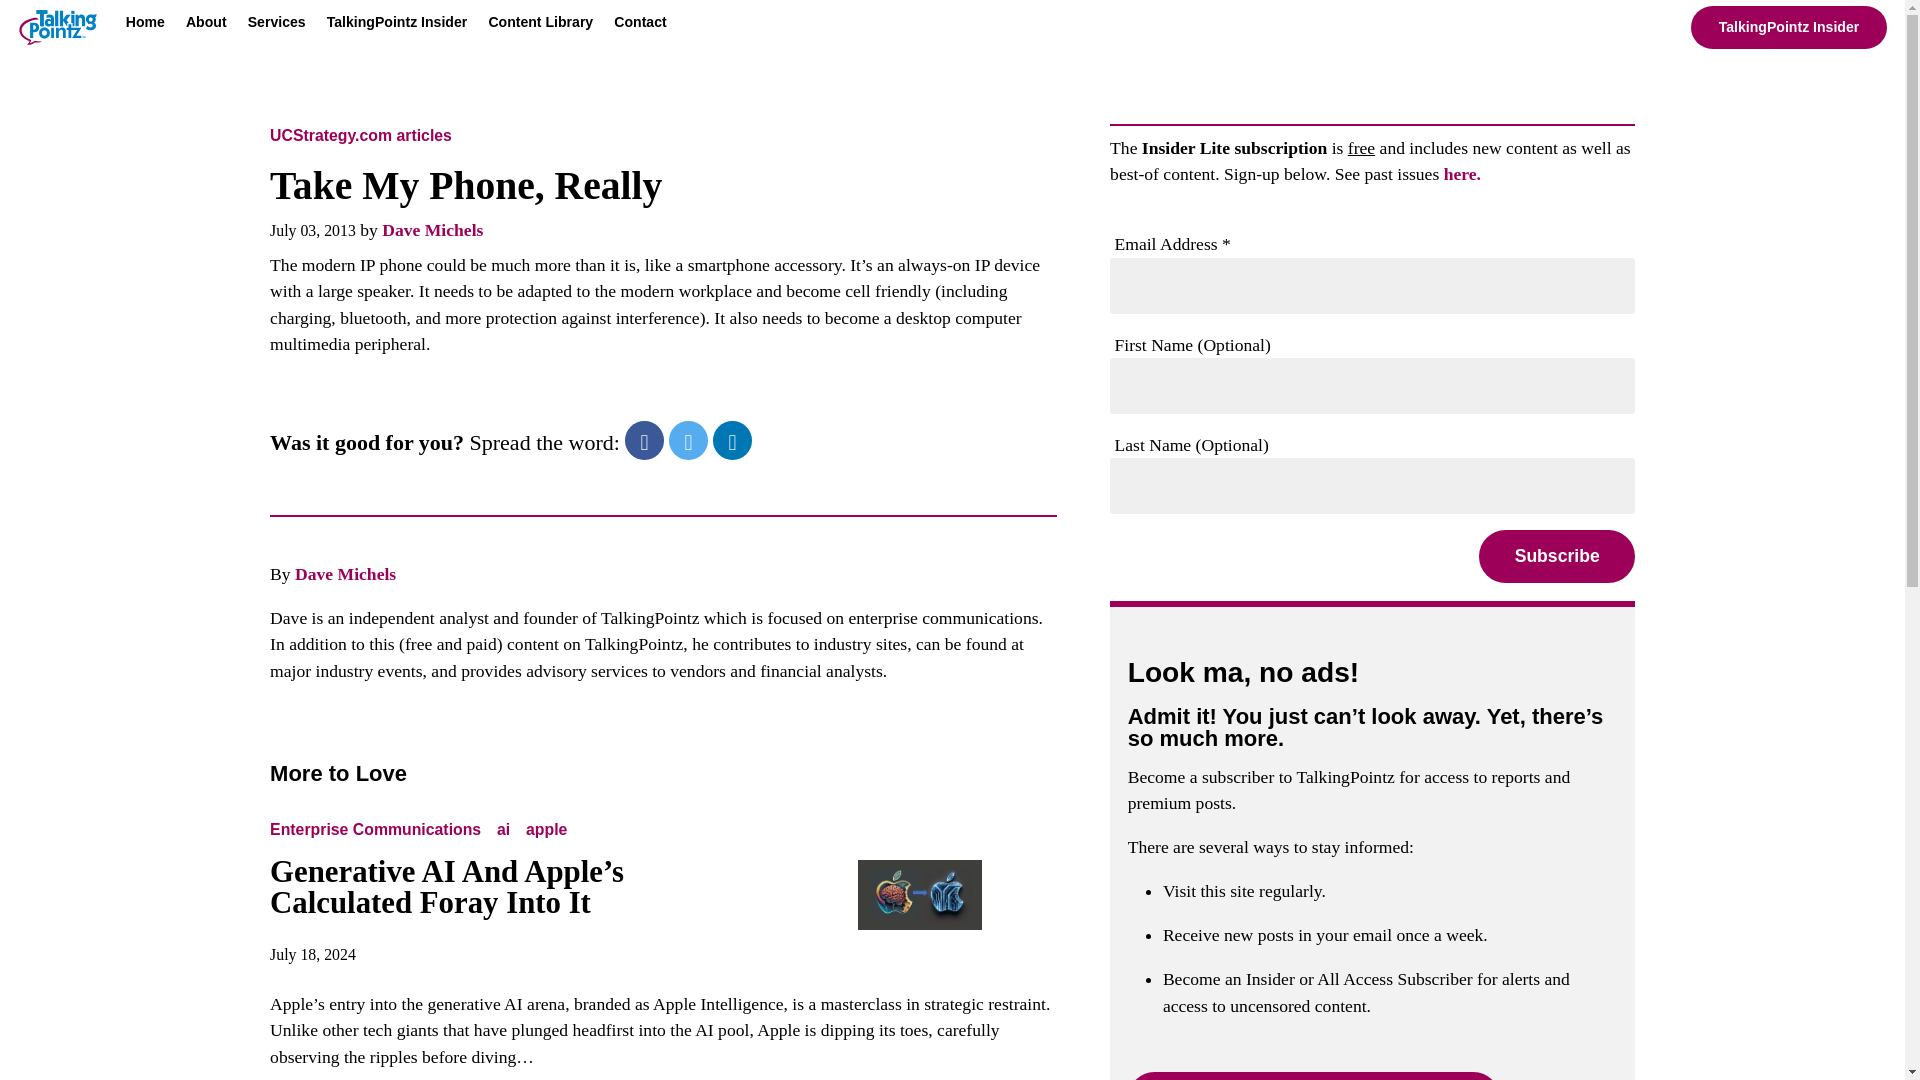  Describe the element at coordinates (1789, 26) in the screenshot. I see `TalkingPointz Insider` at that location.